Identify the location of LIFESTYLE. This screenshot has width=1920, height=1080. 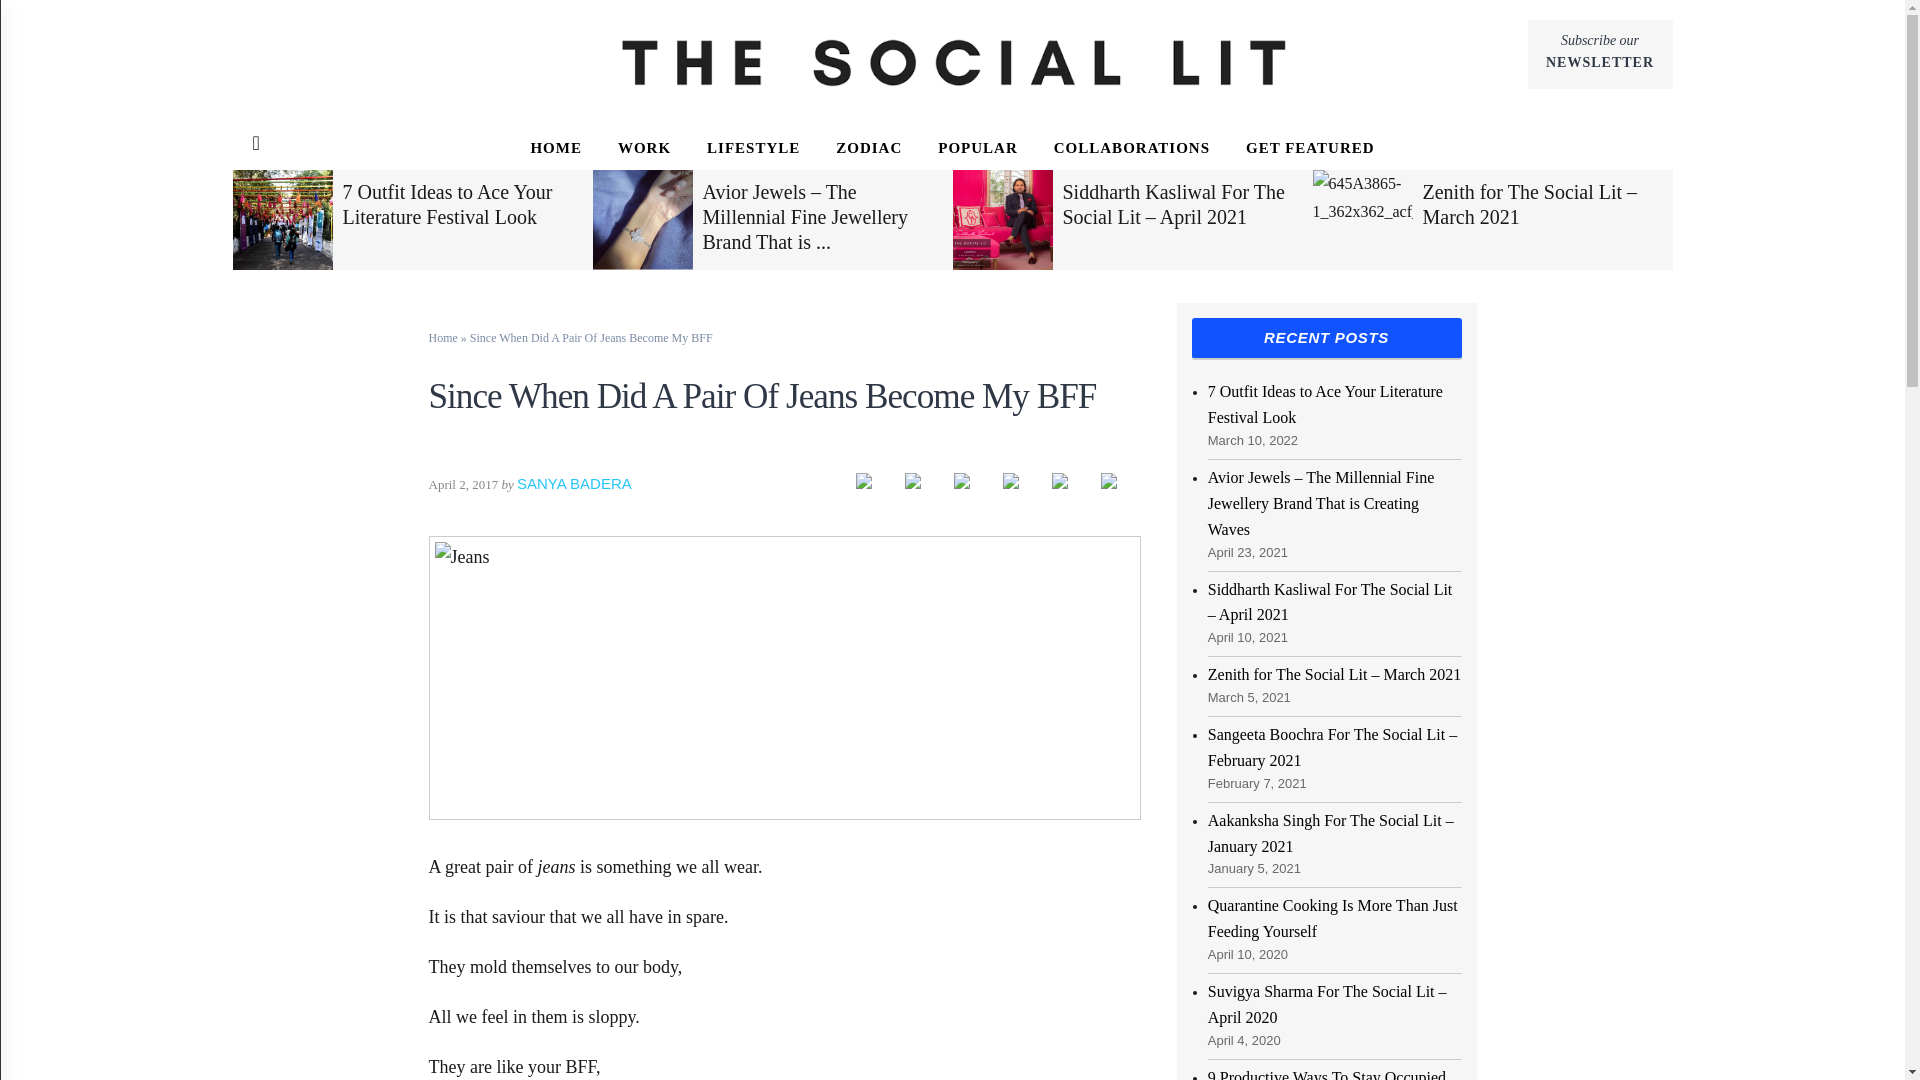
(868, 148).